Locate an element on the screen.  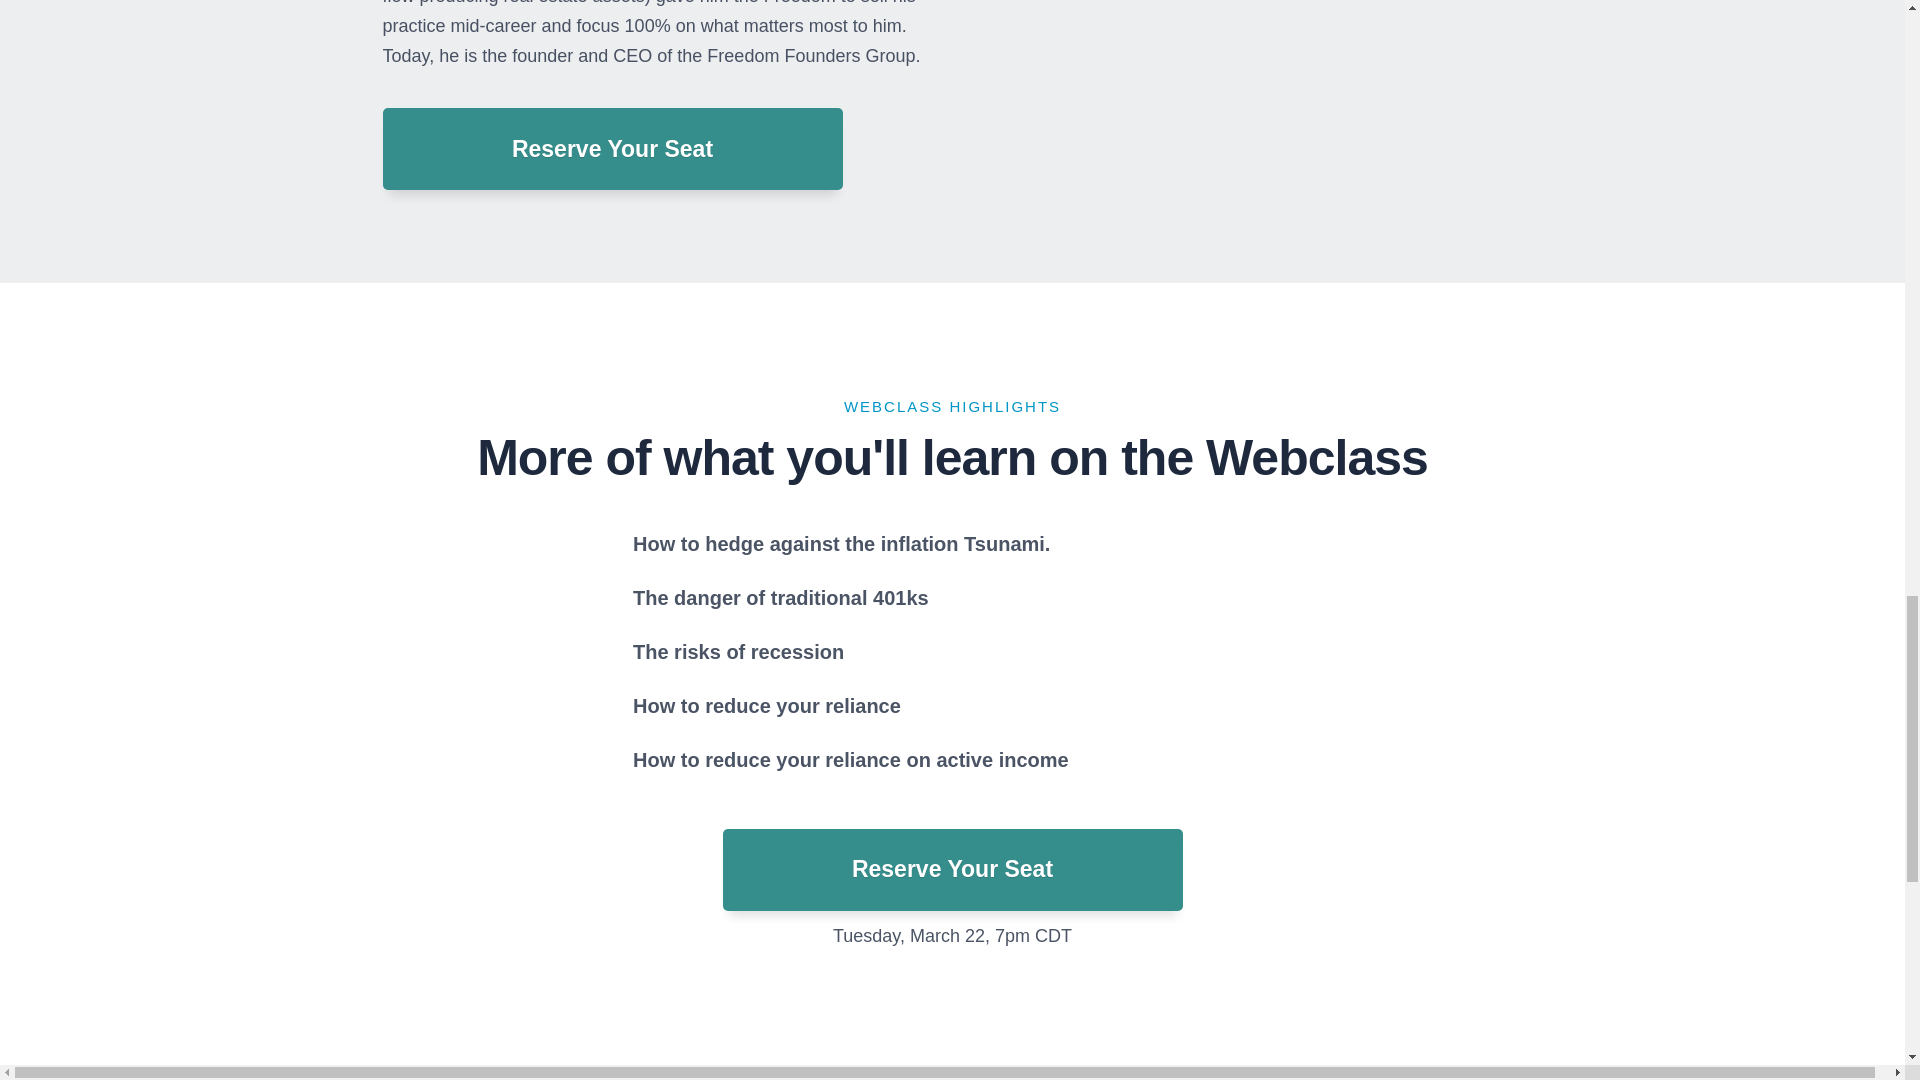
Reserve Your Seat is located at coordinates (952, 870).